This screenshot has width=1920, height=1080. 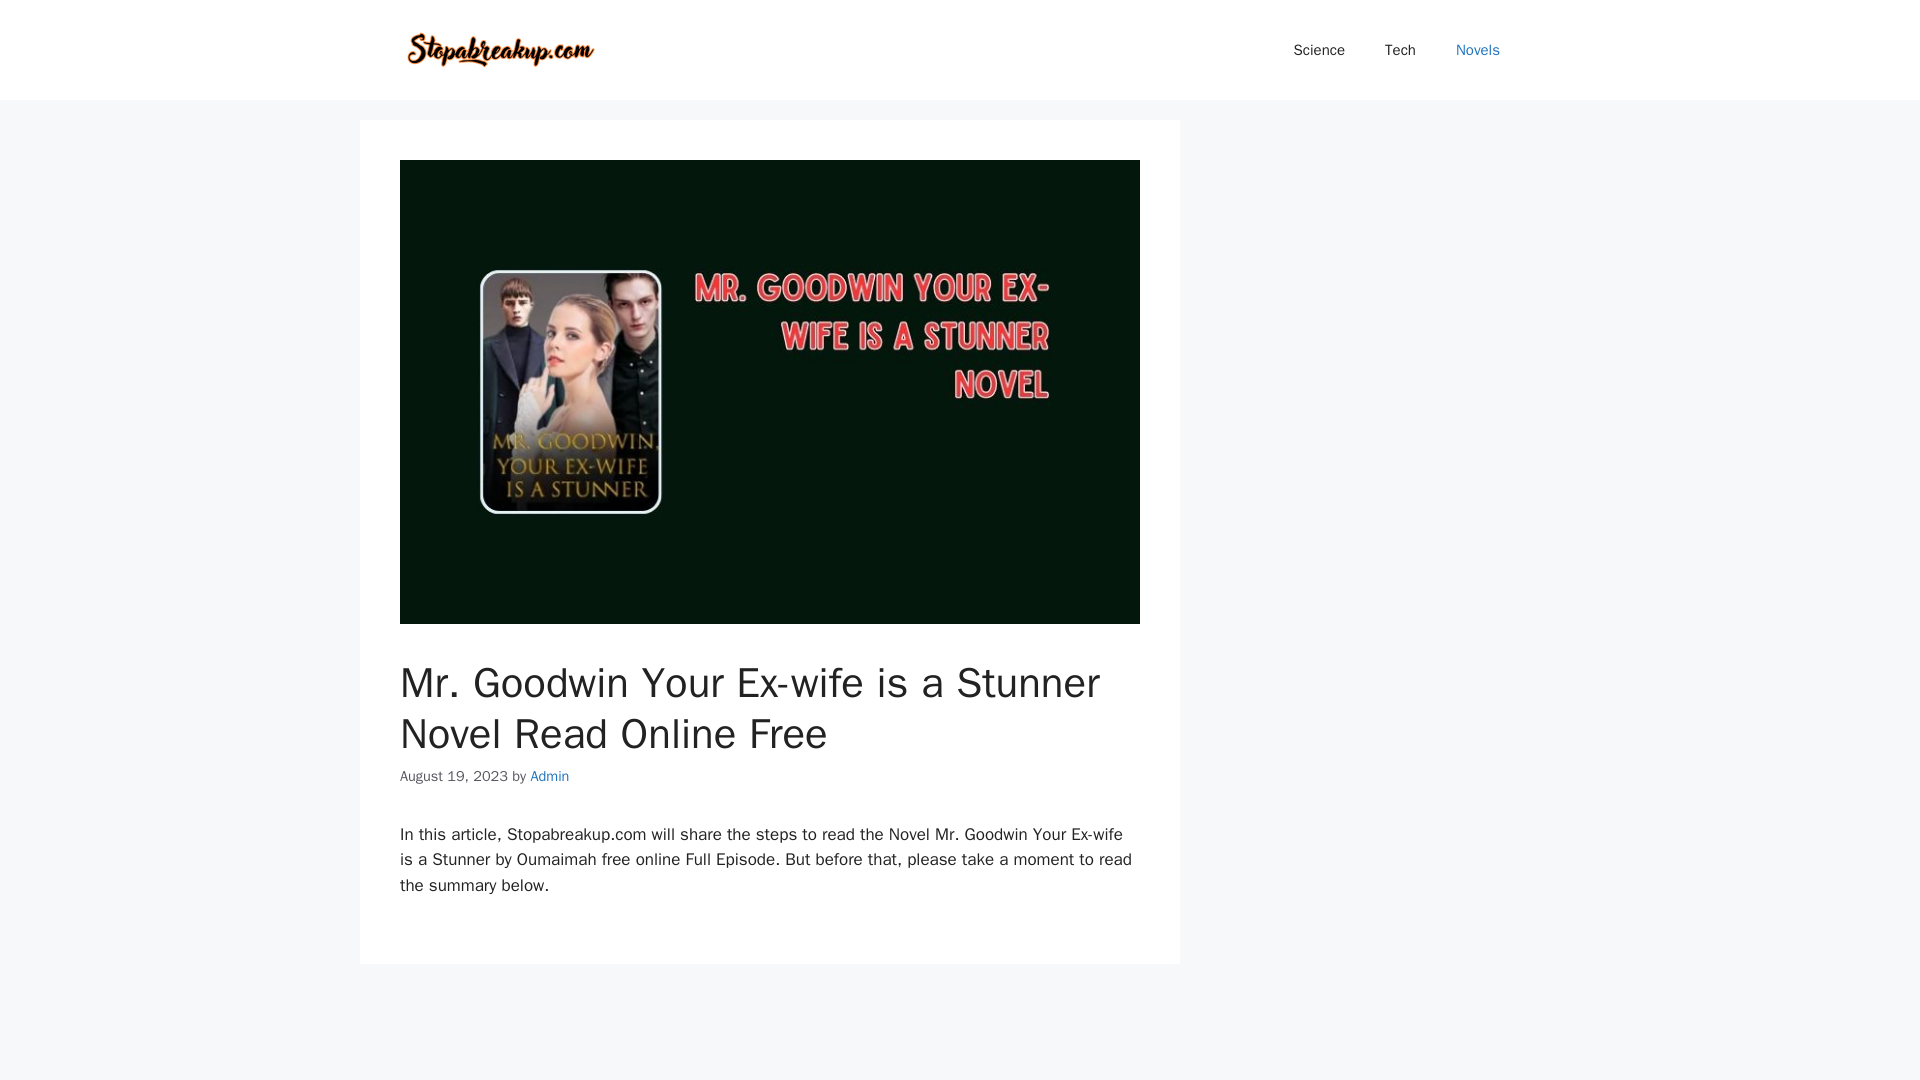 I want to click on Novels, so click(x=1478, y=50).